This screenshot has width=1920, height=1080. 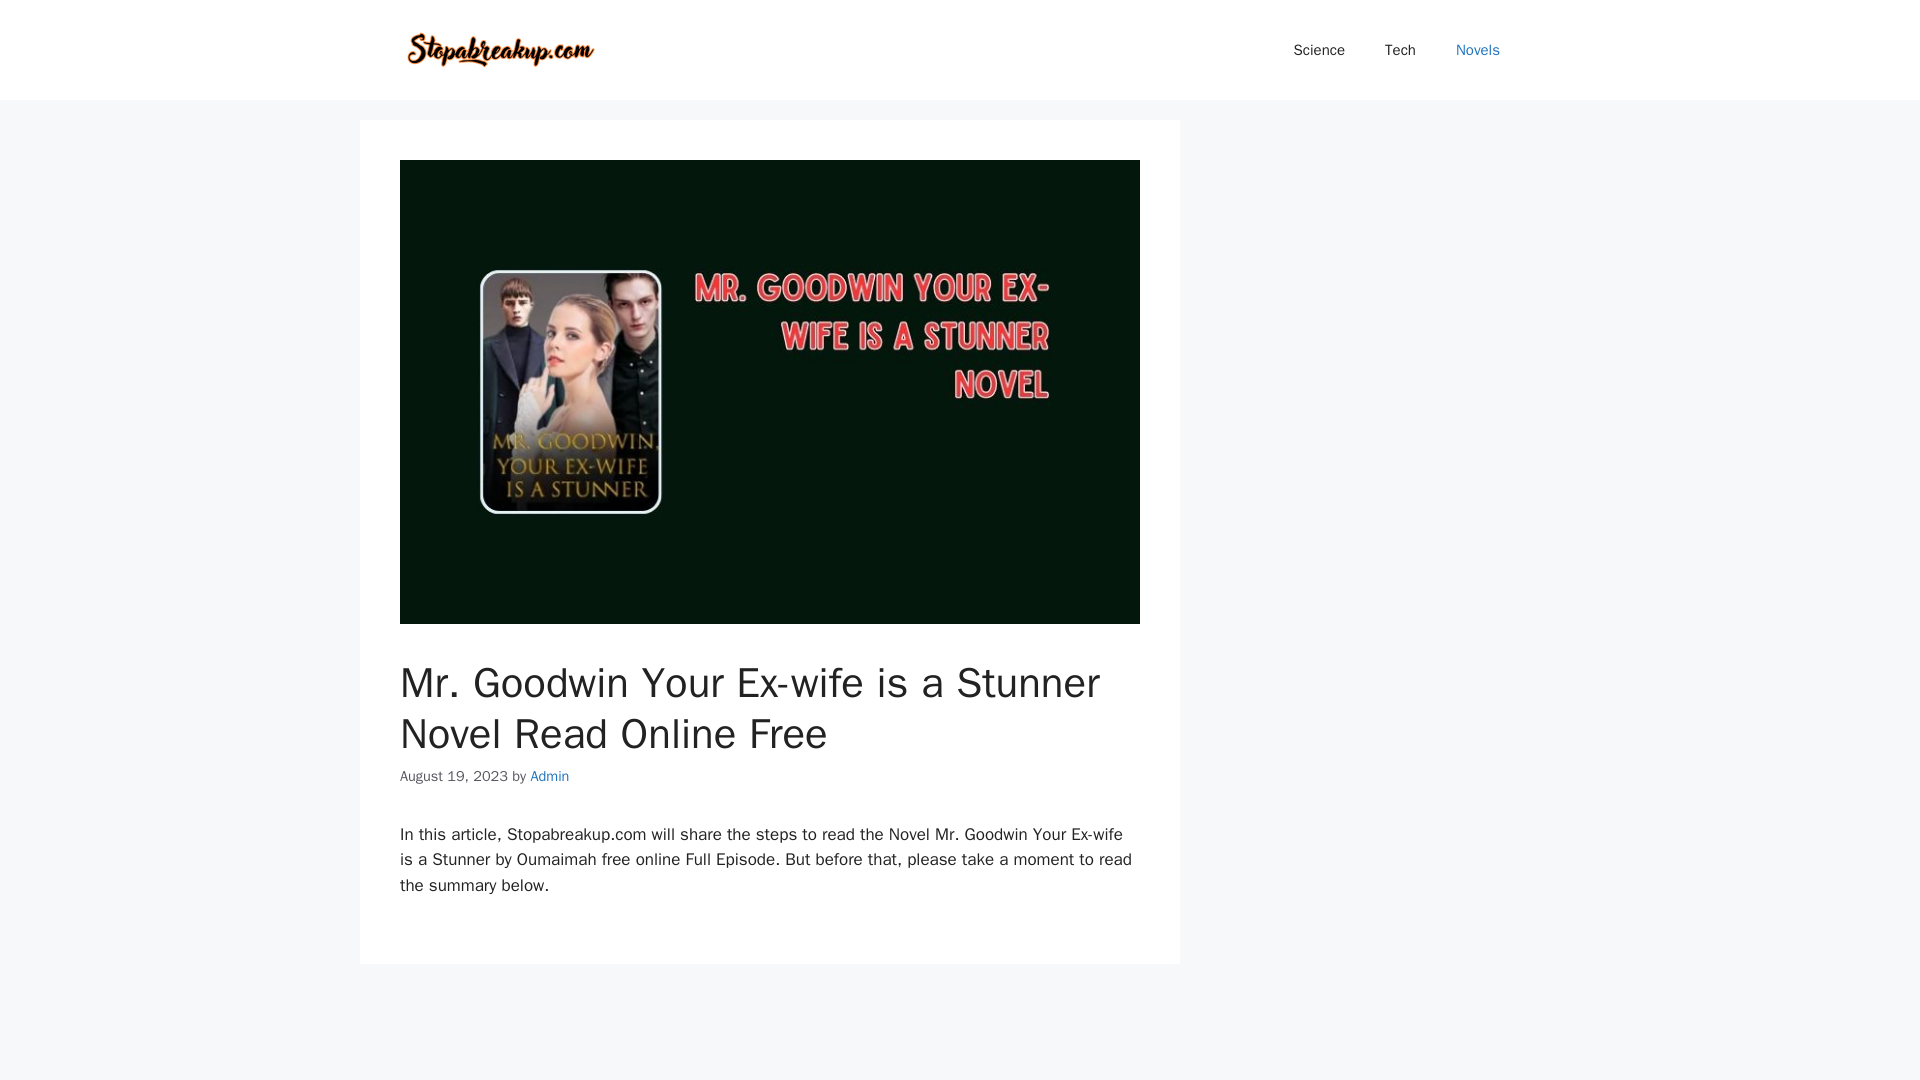 I want to click on Novels, so click(x=1478, y=50).